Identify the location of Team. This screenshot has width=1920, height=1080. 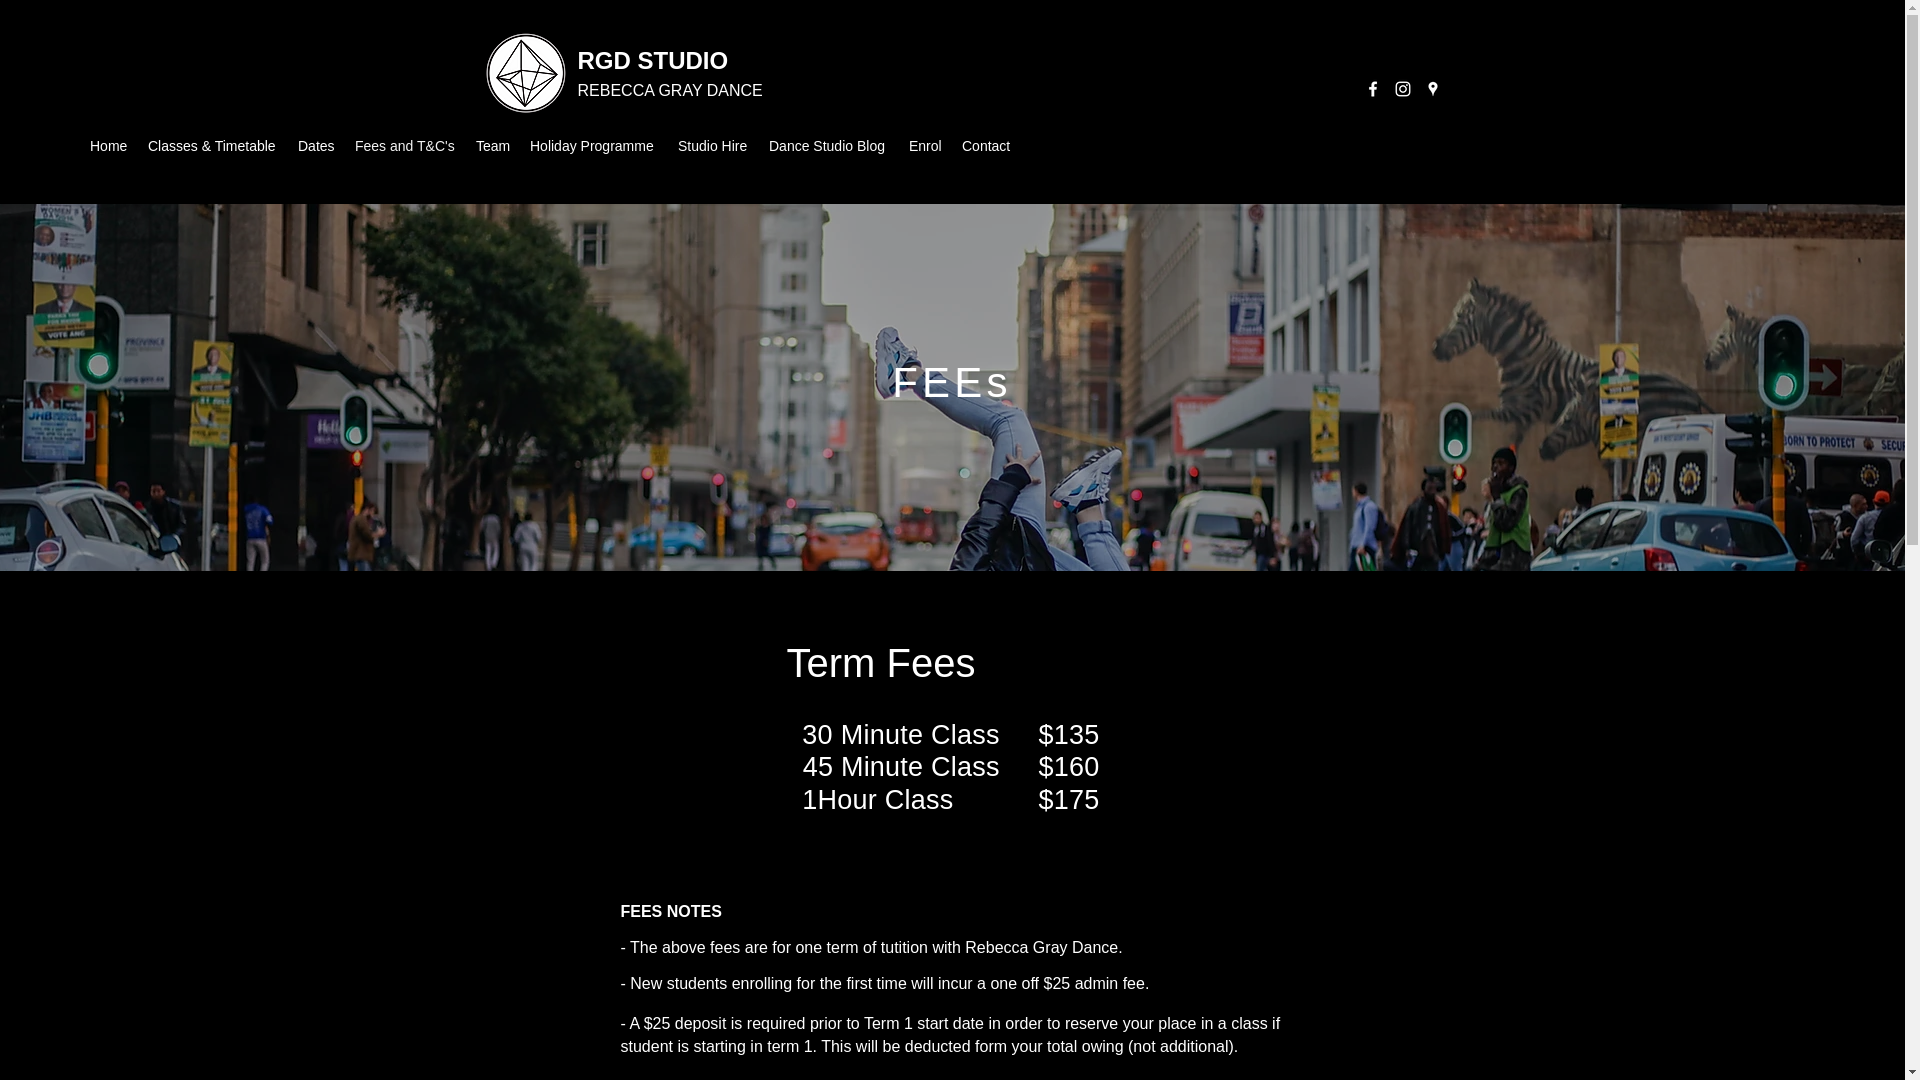
(493, 146).